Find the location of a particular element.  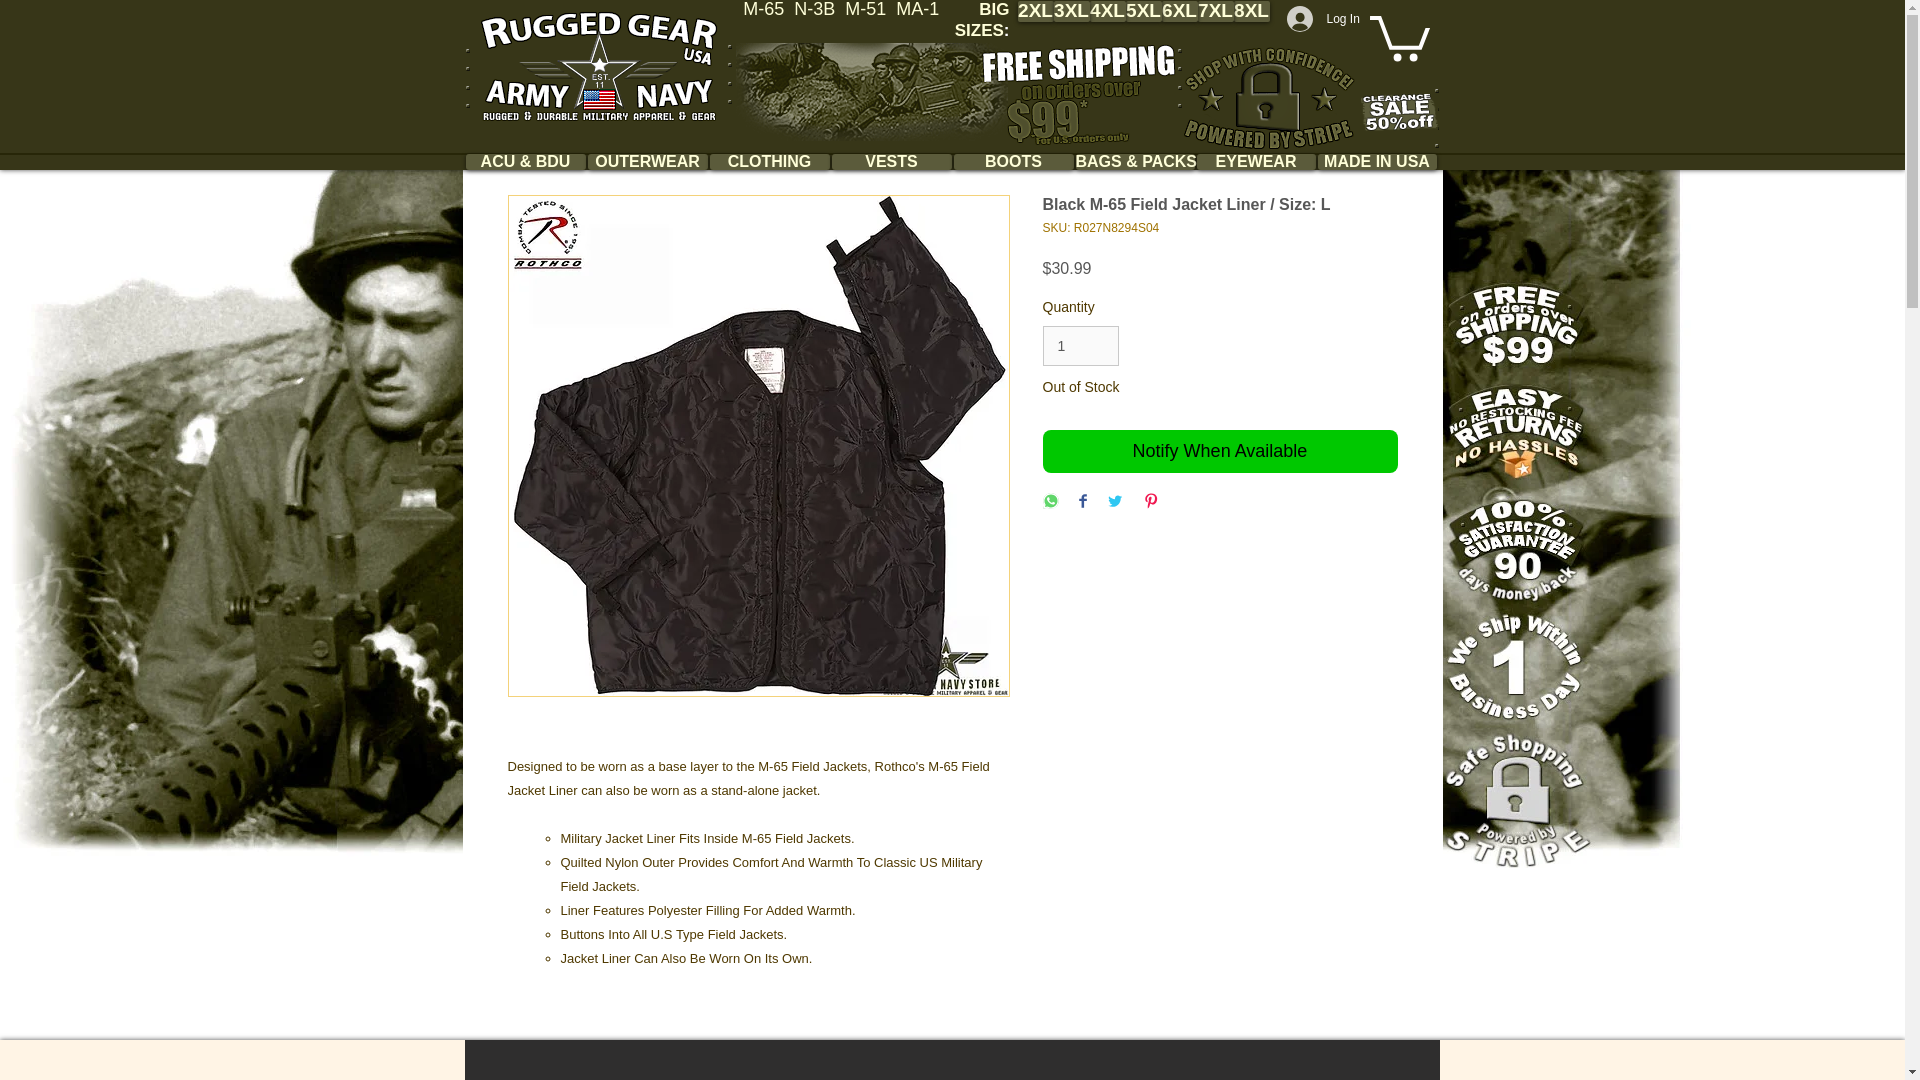

3XL is located at coordinates (1072, 11).